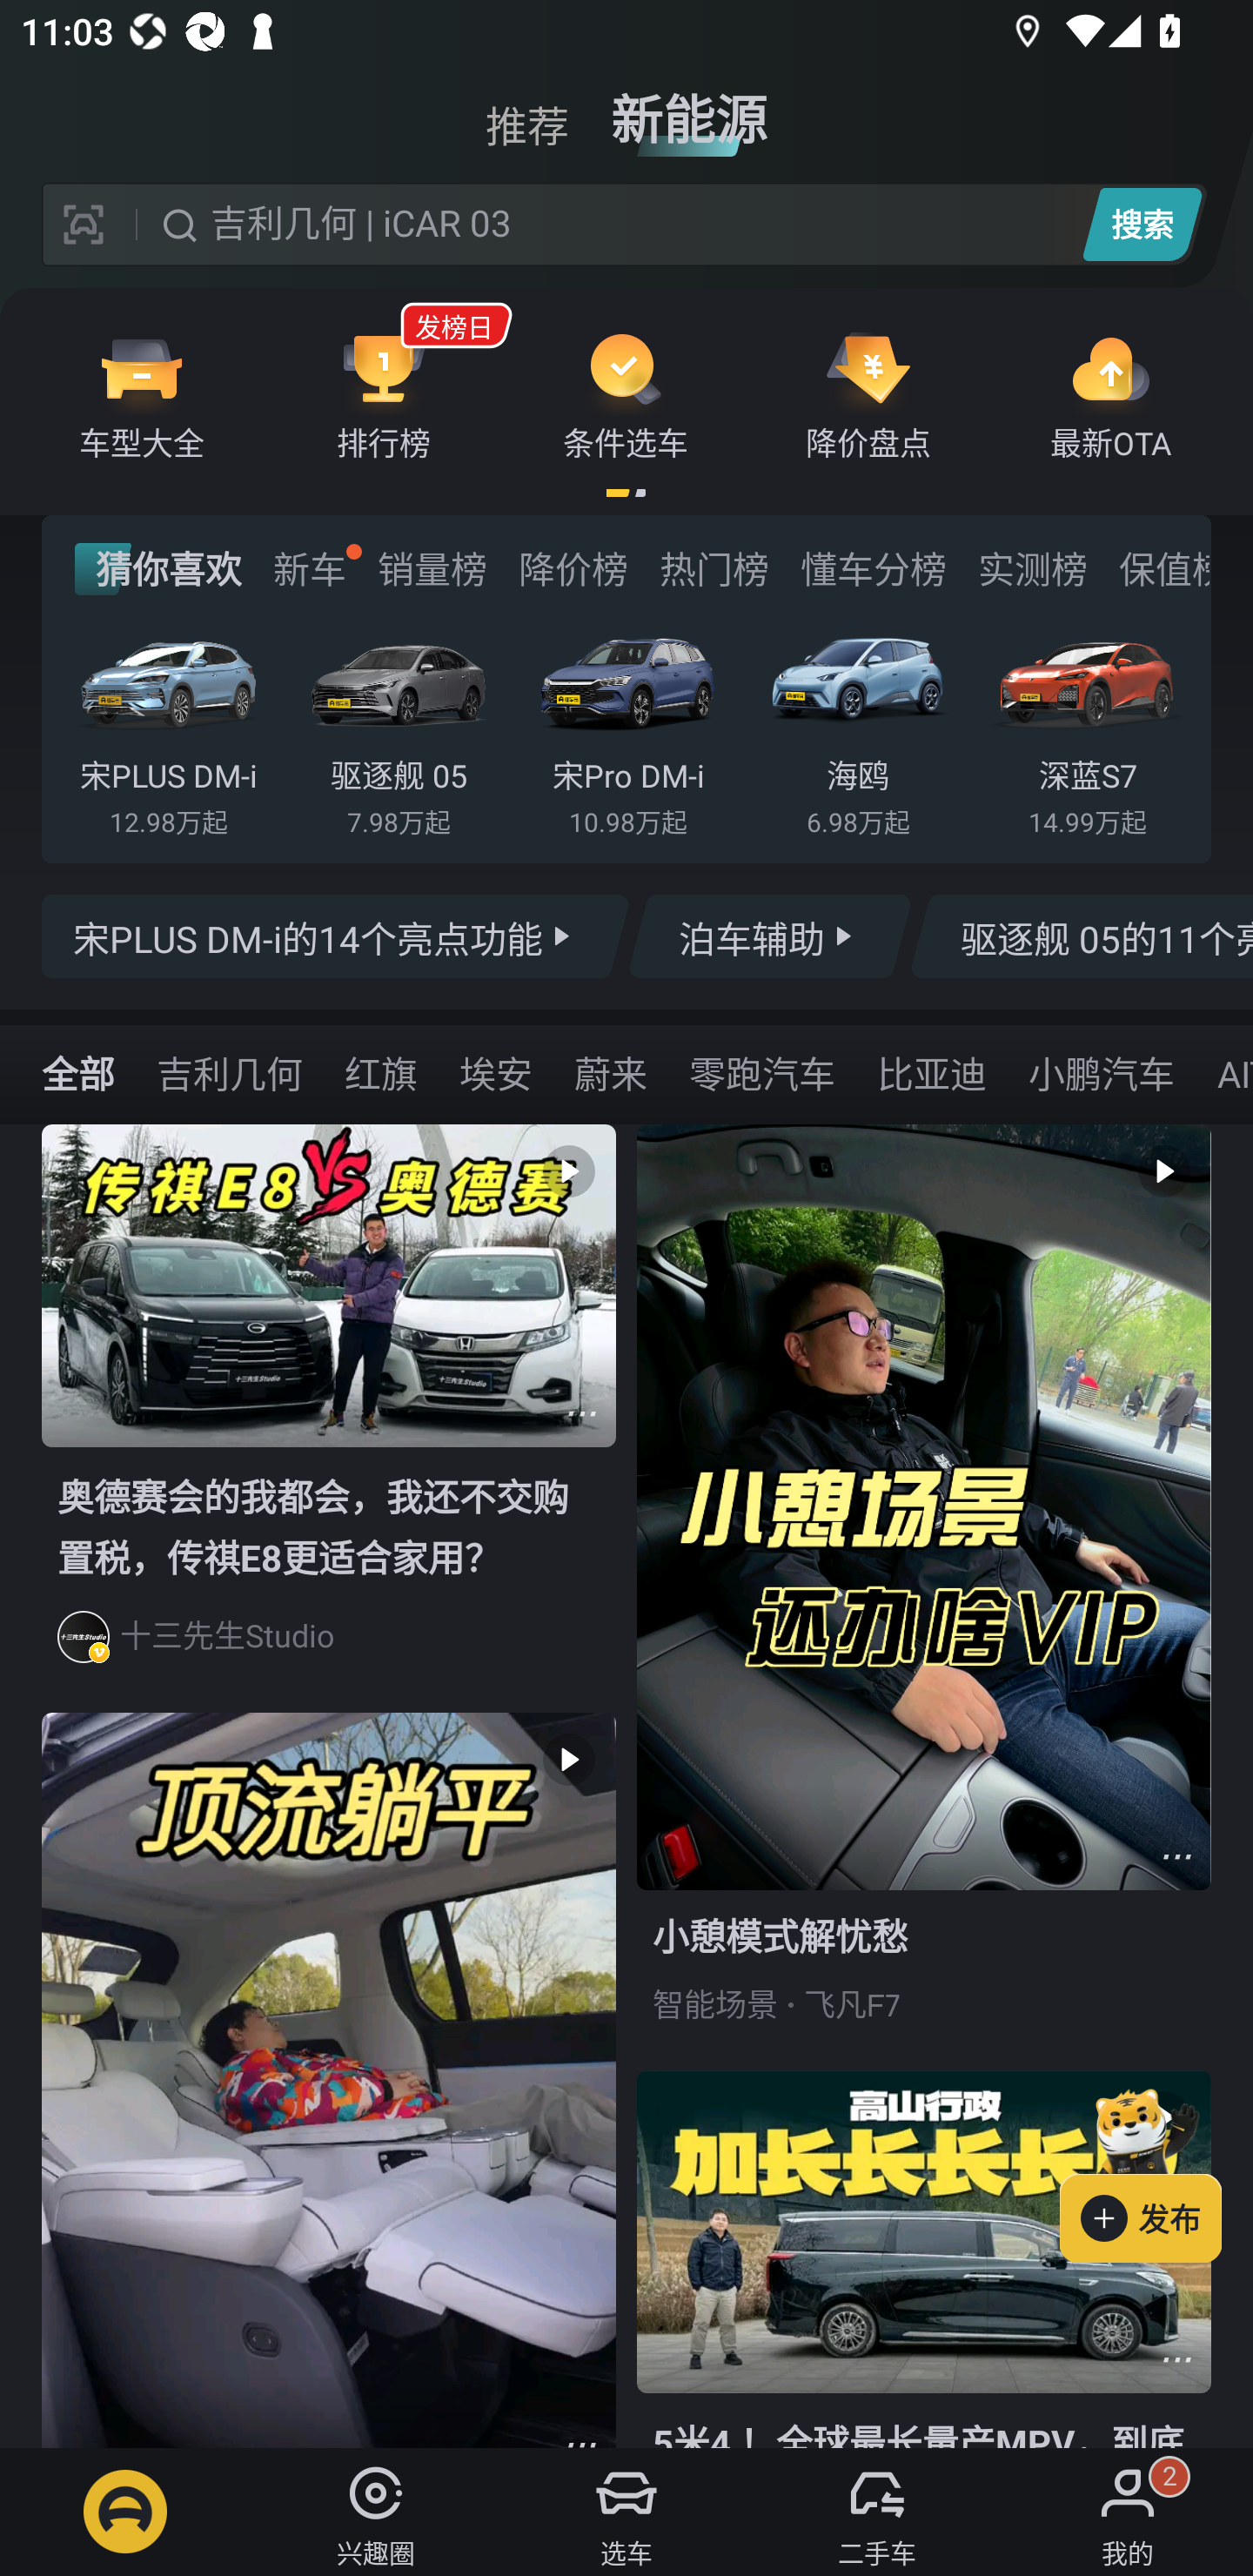 Image resolution: width=1253 pixels, height=2576 pixels. Describe the element at coordinates (329, 2080) in the screenshot. I see ` ` at that location.